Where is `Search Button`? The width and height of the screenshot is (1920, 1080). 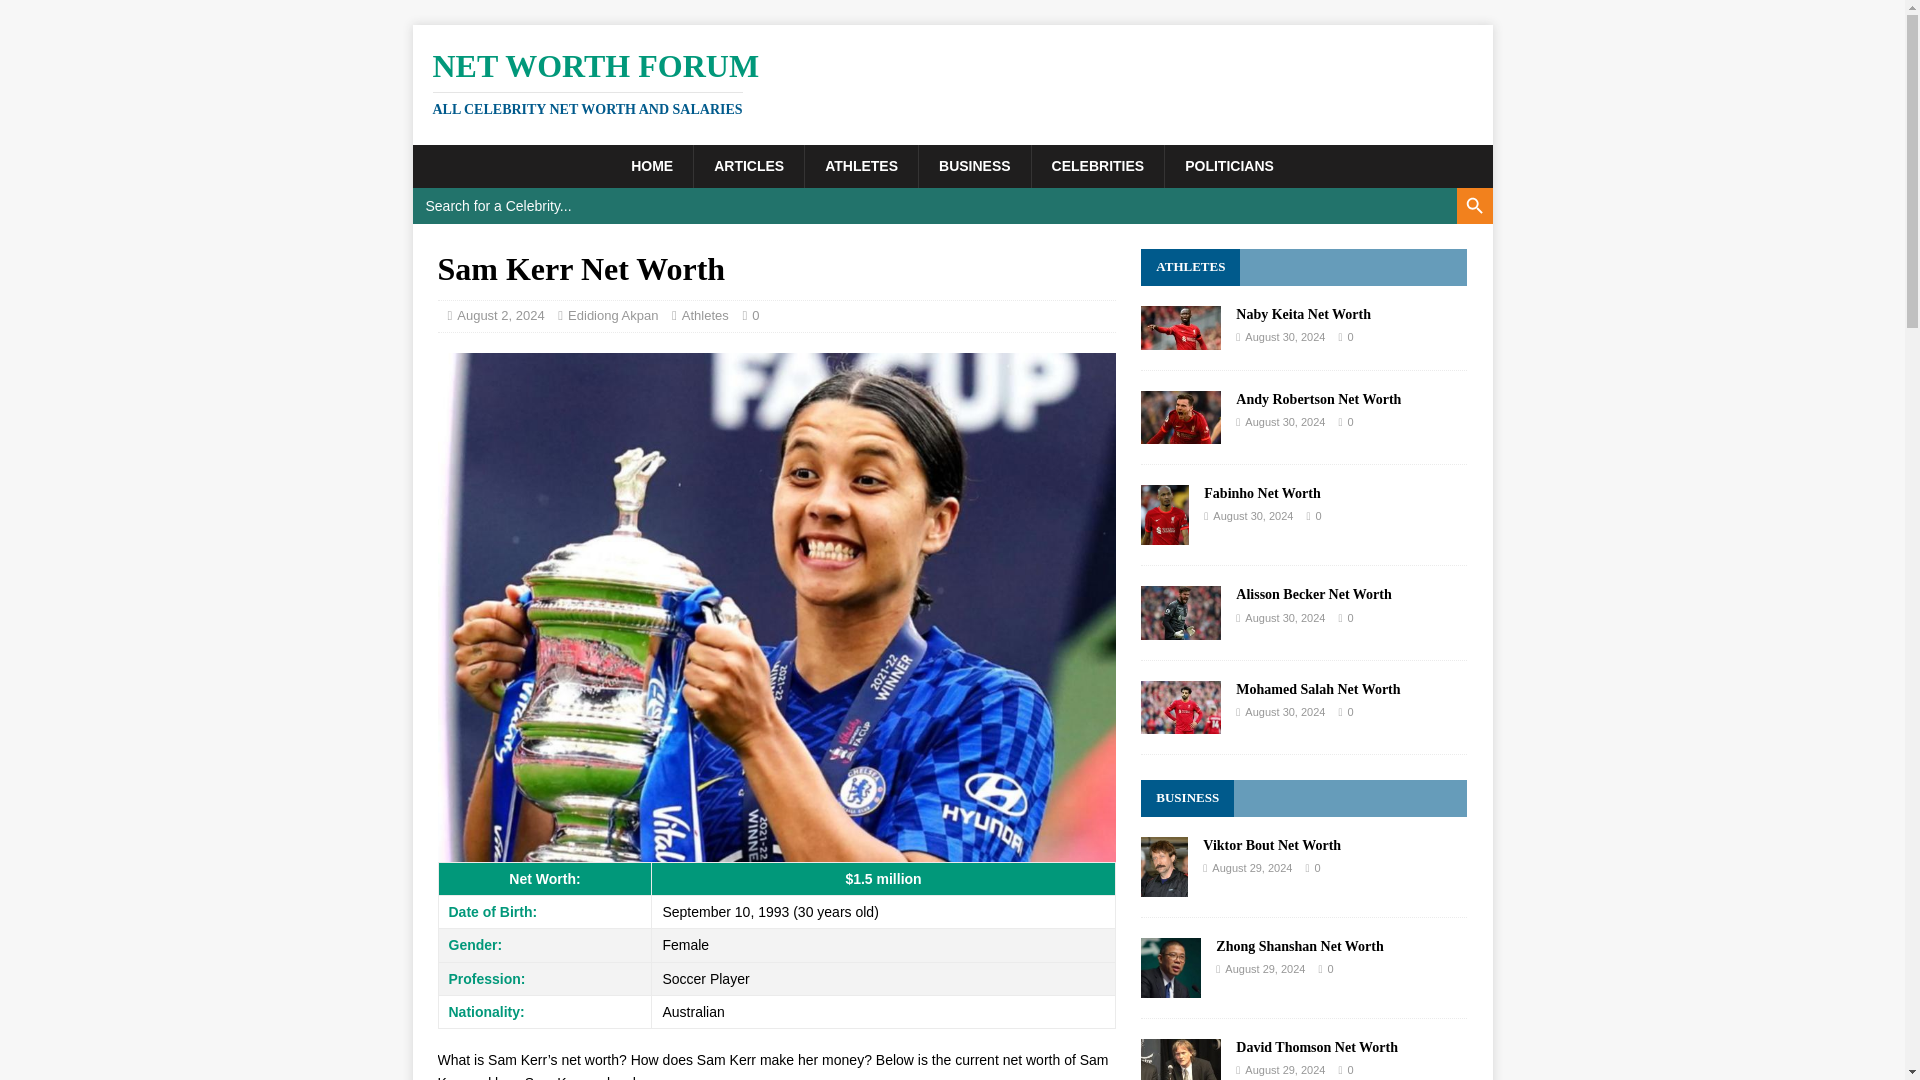
Search Button is located at coordinates (952, 82).